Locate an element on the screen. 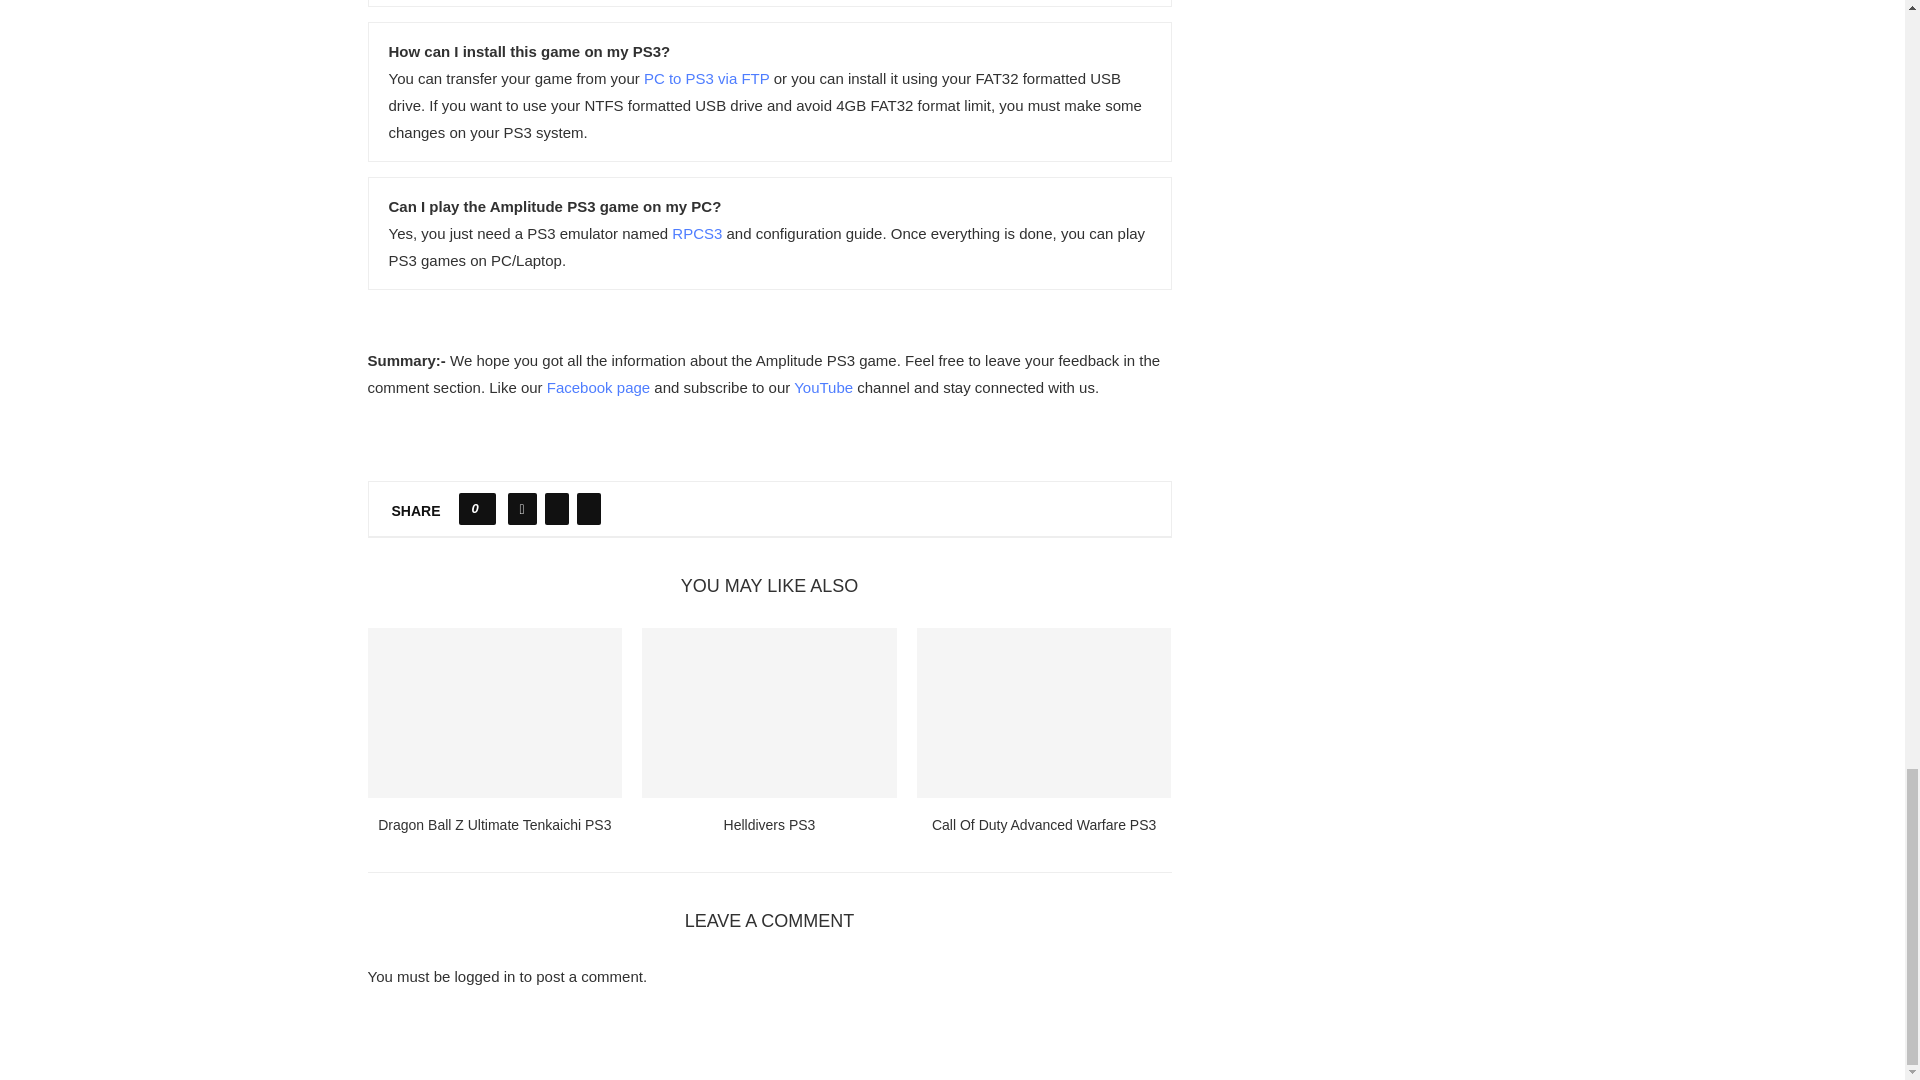 This screenshot has height=1080, width=1920. Dragon Ball Z Ultimate Tenkaichi PS3 is located at coordinates (495, 712).